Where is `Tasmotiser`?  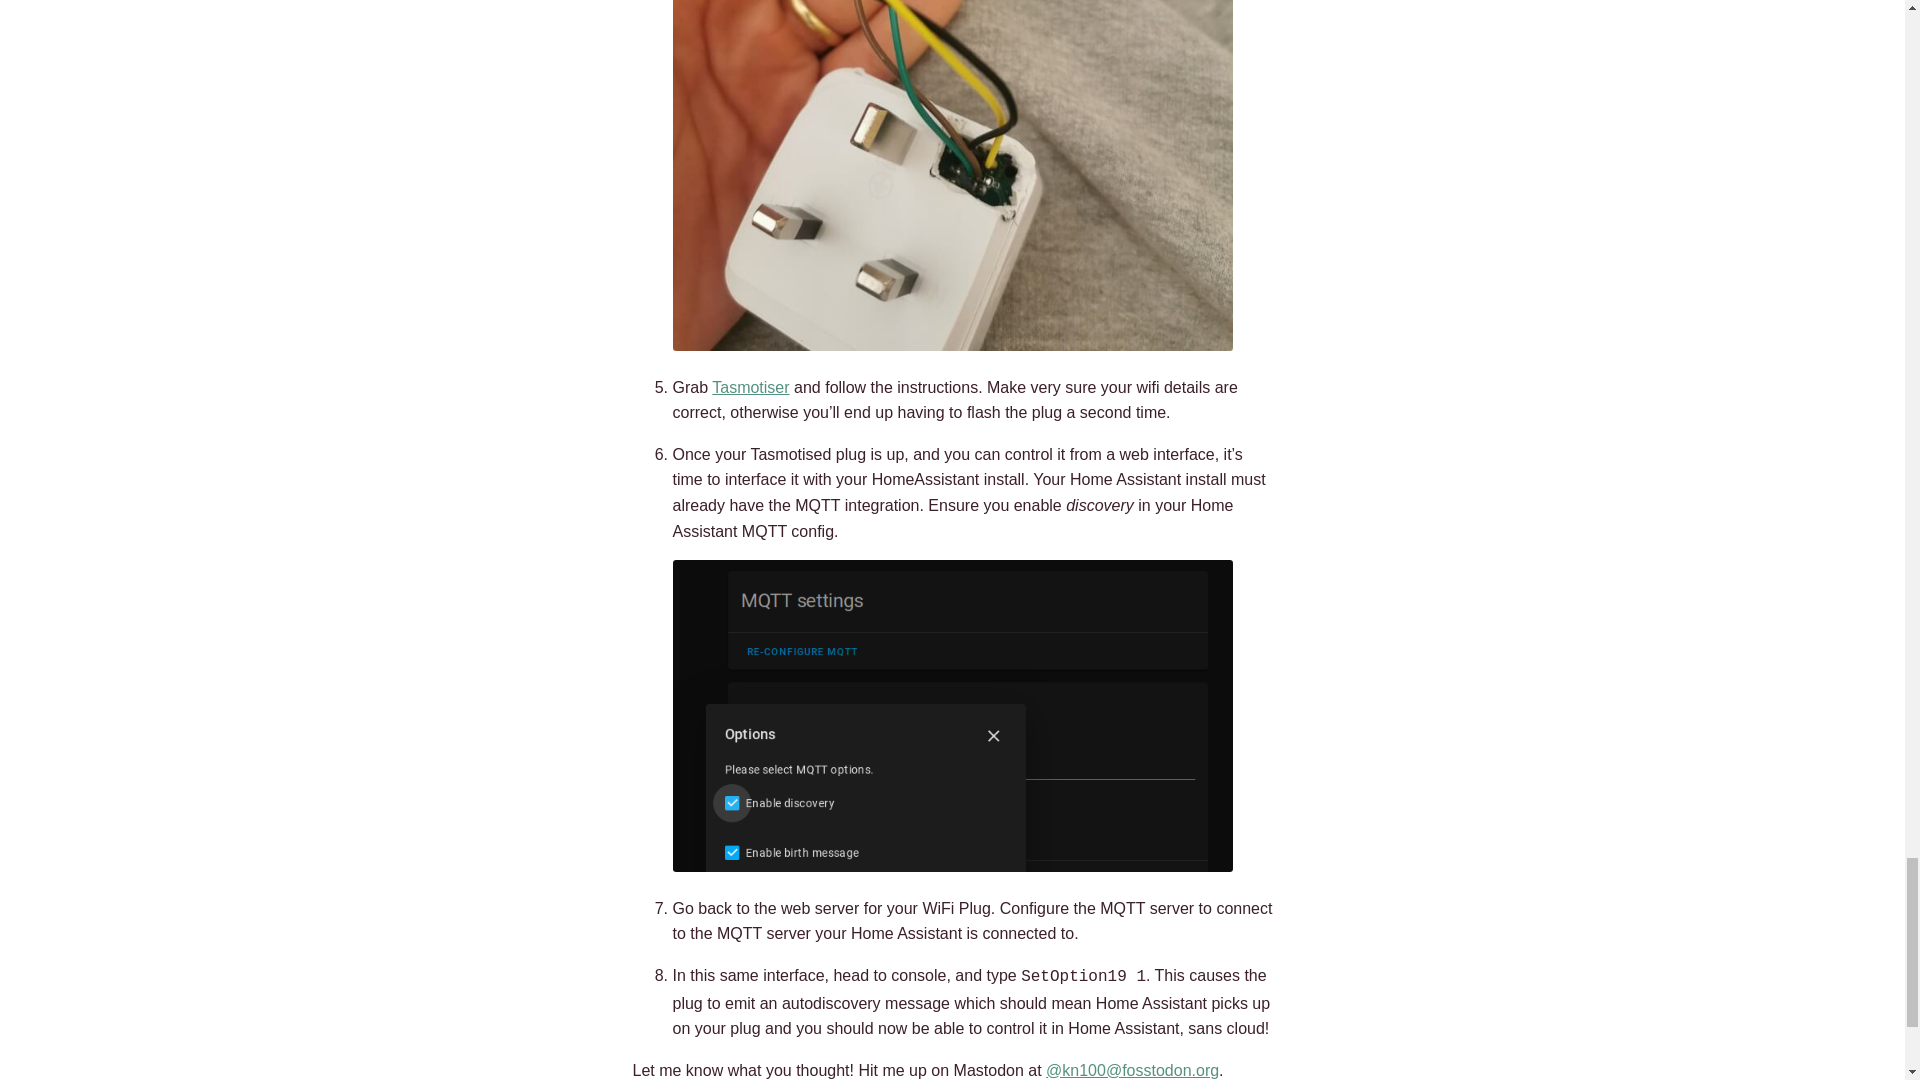 Tasmotiser is located at coordinates (750, 388).